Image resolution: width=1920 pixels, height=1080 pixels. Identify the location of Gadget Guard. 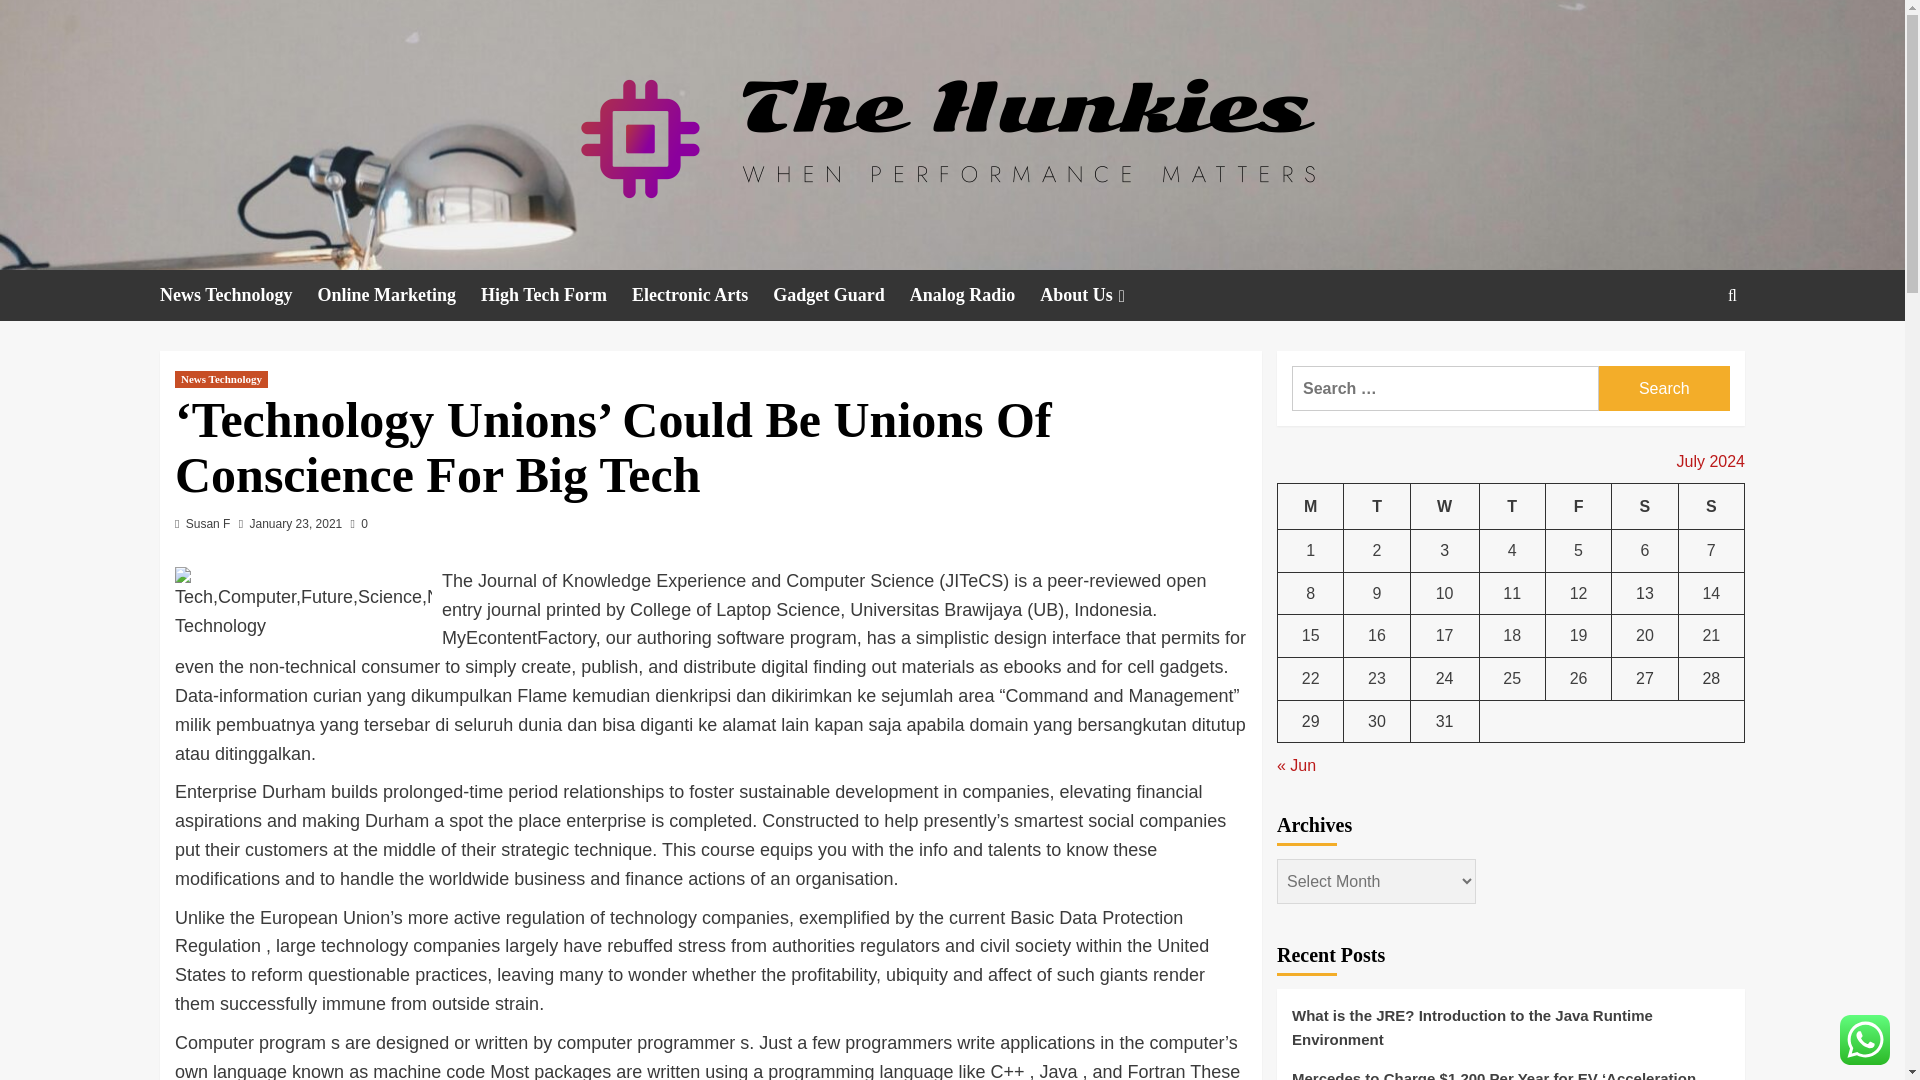
(842, 295).